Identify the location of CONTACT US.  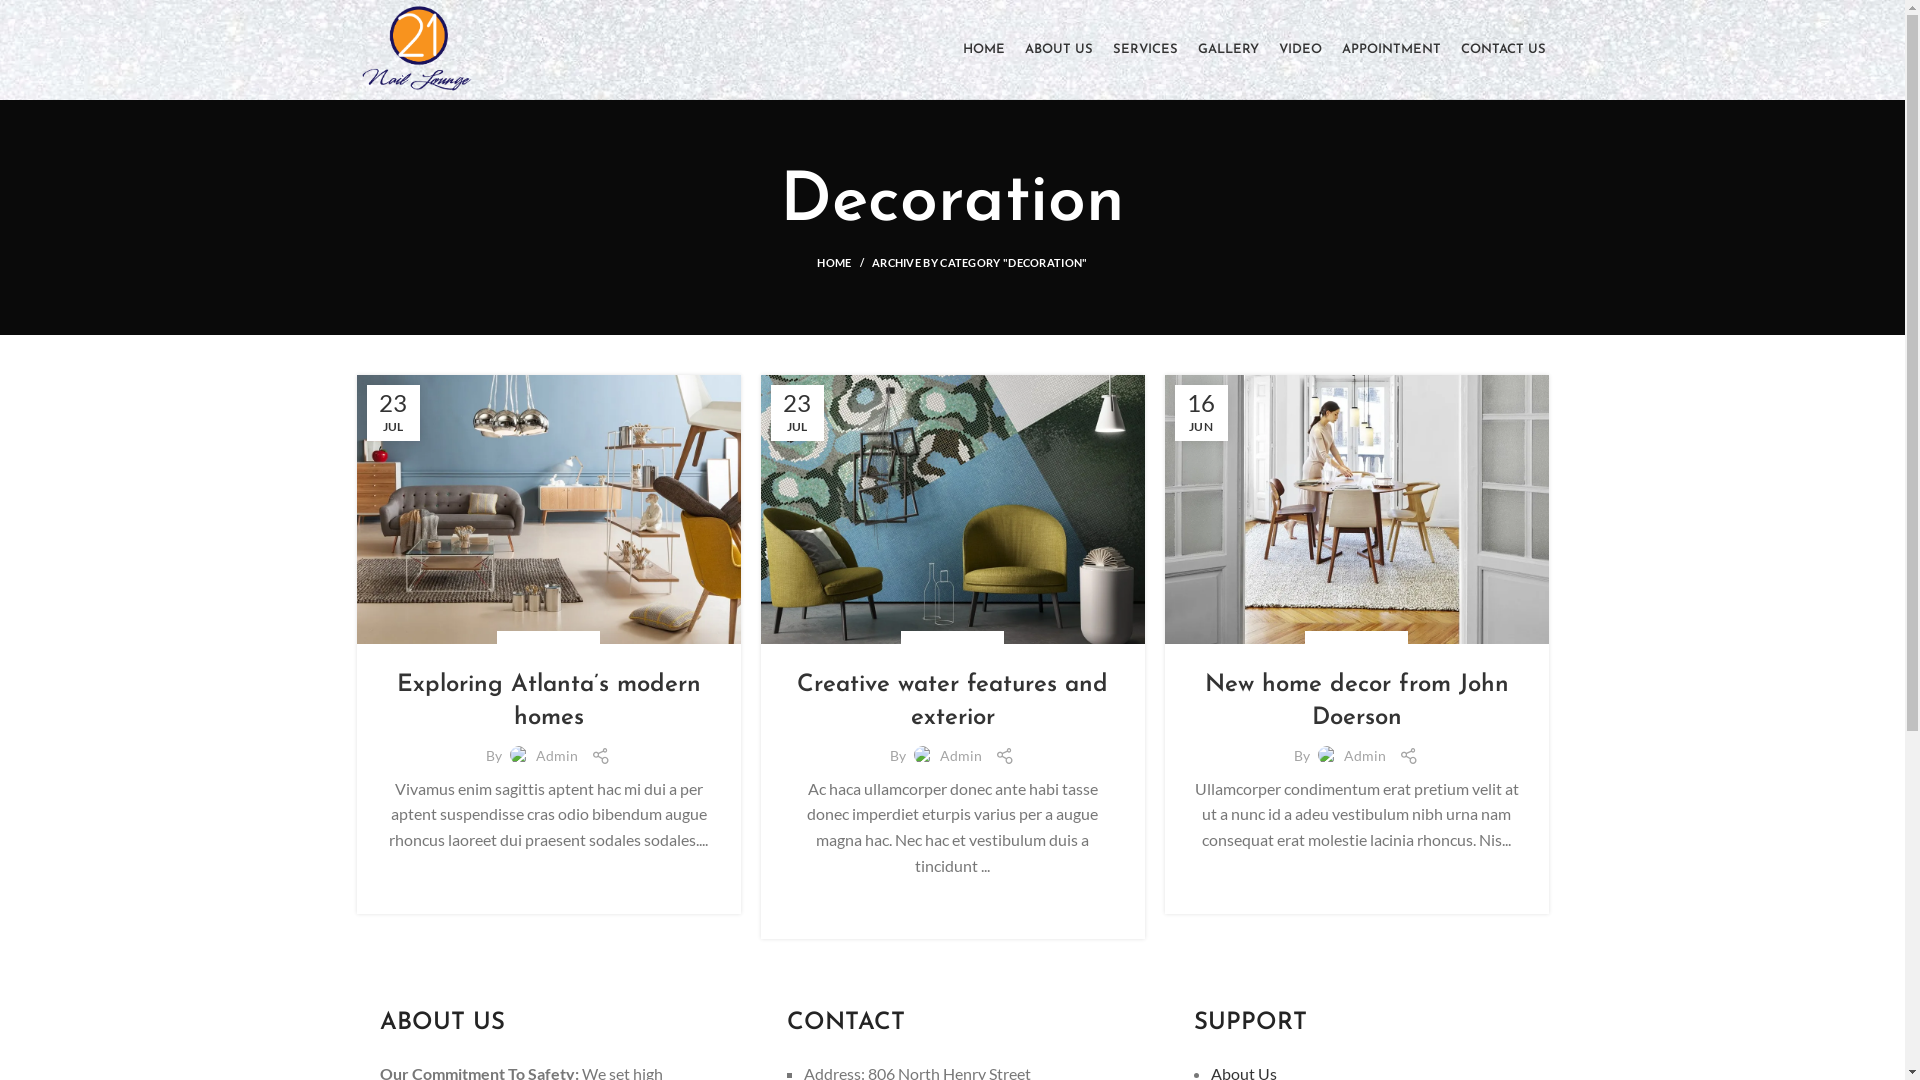
(1502, 50).